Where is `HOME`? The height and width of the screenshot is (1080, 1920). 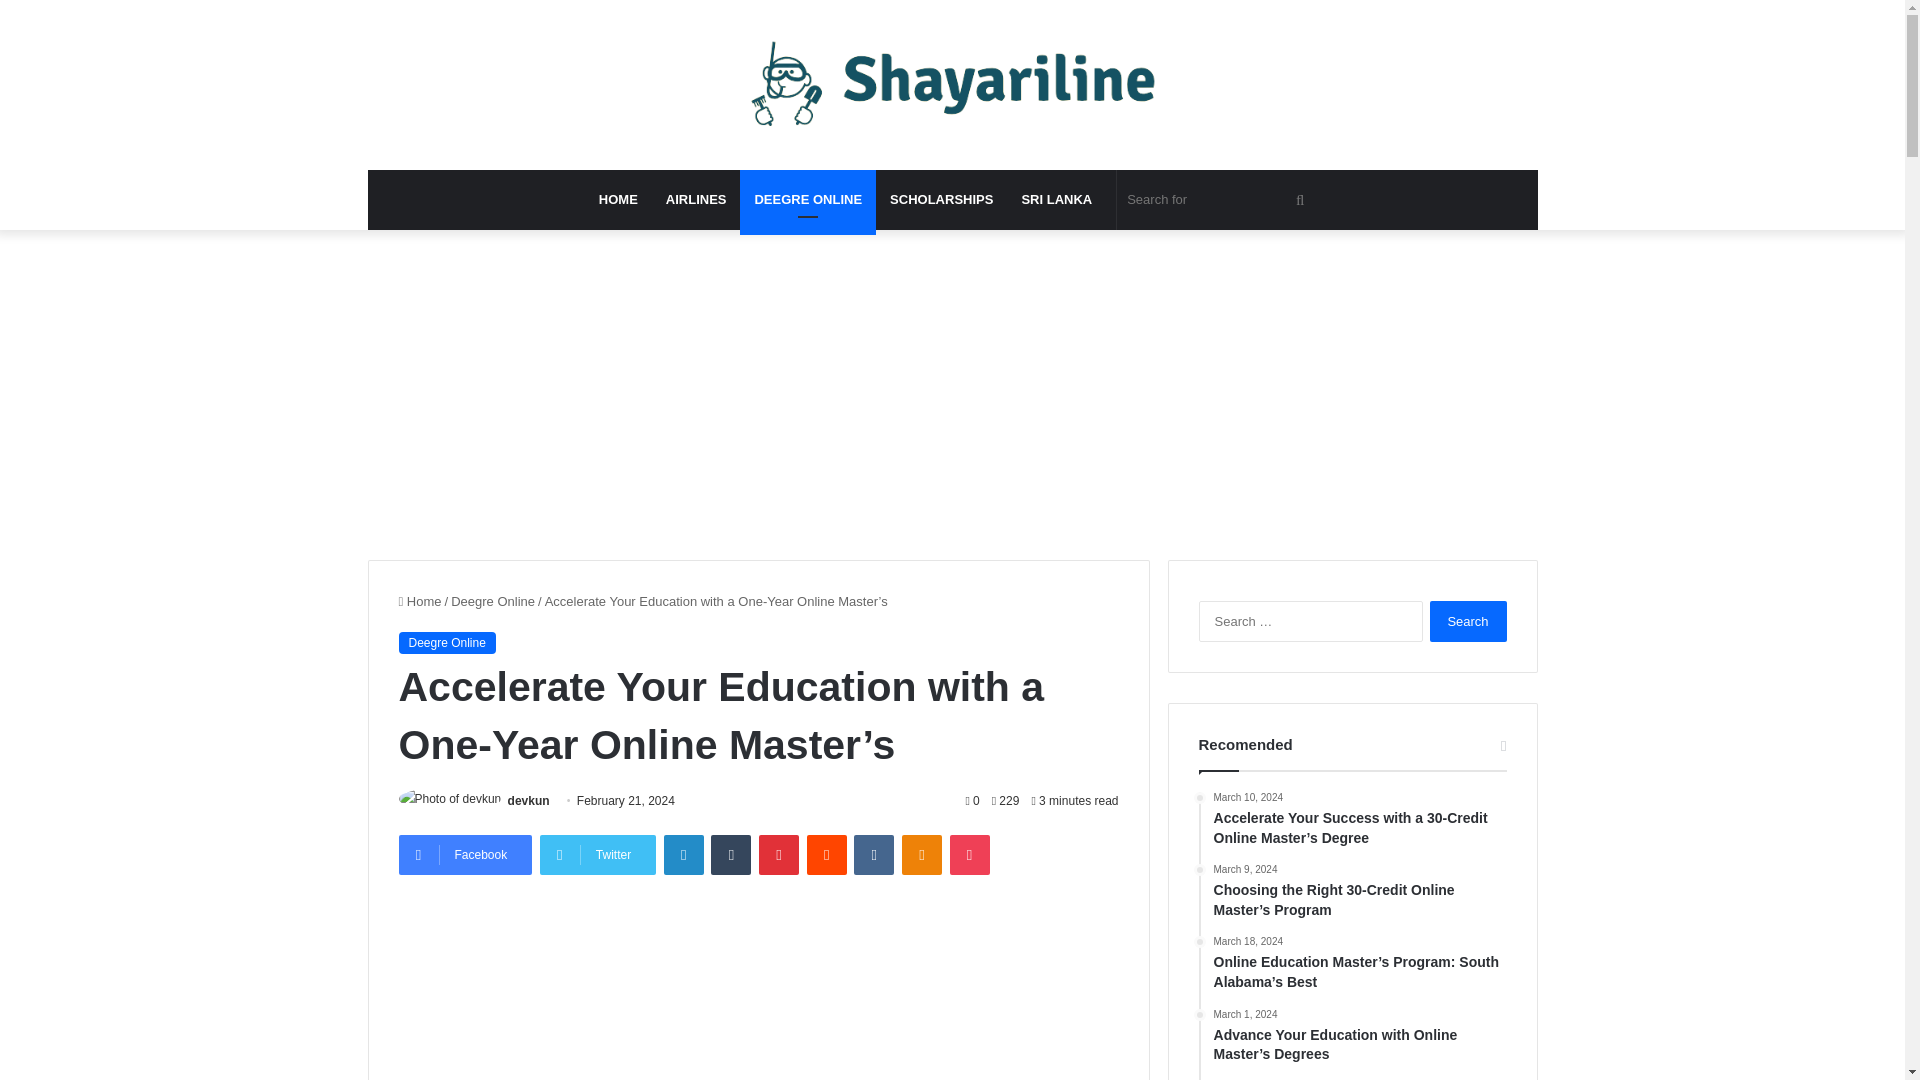 HOME is located at coordinates (618, 200).